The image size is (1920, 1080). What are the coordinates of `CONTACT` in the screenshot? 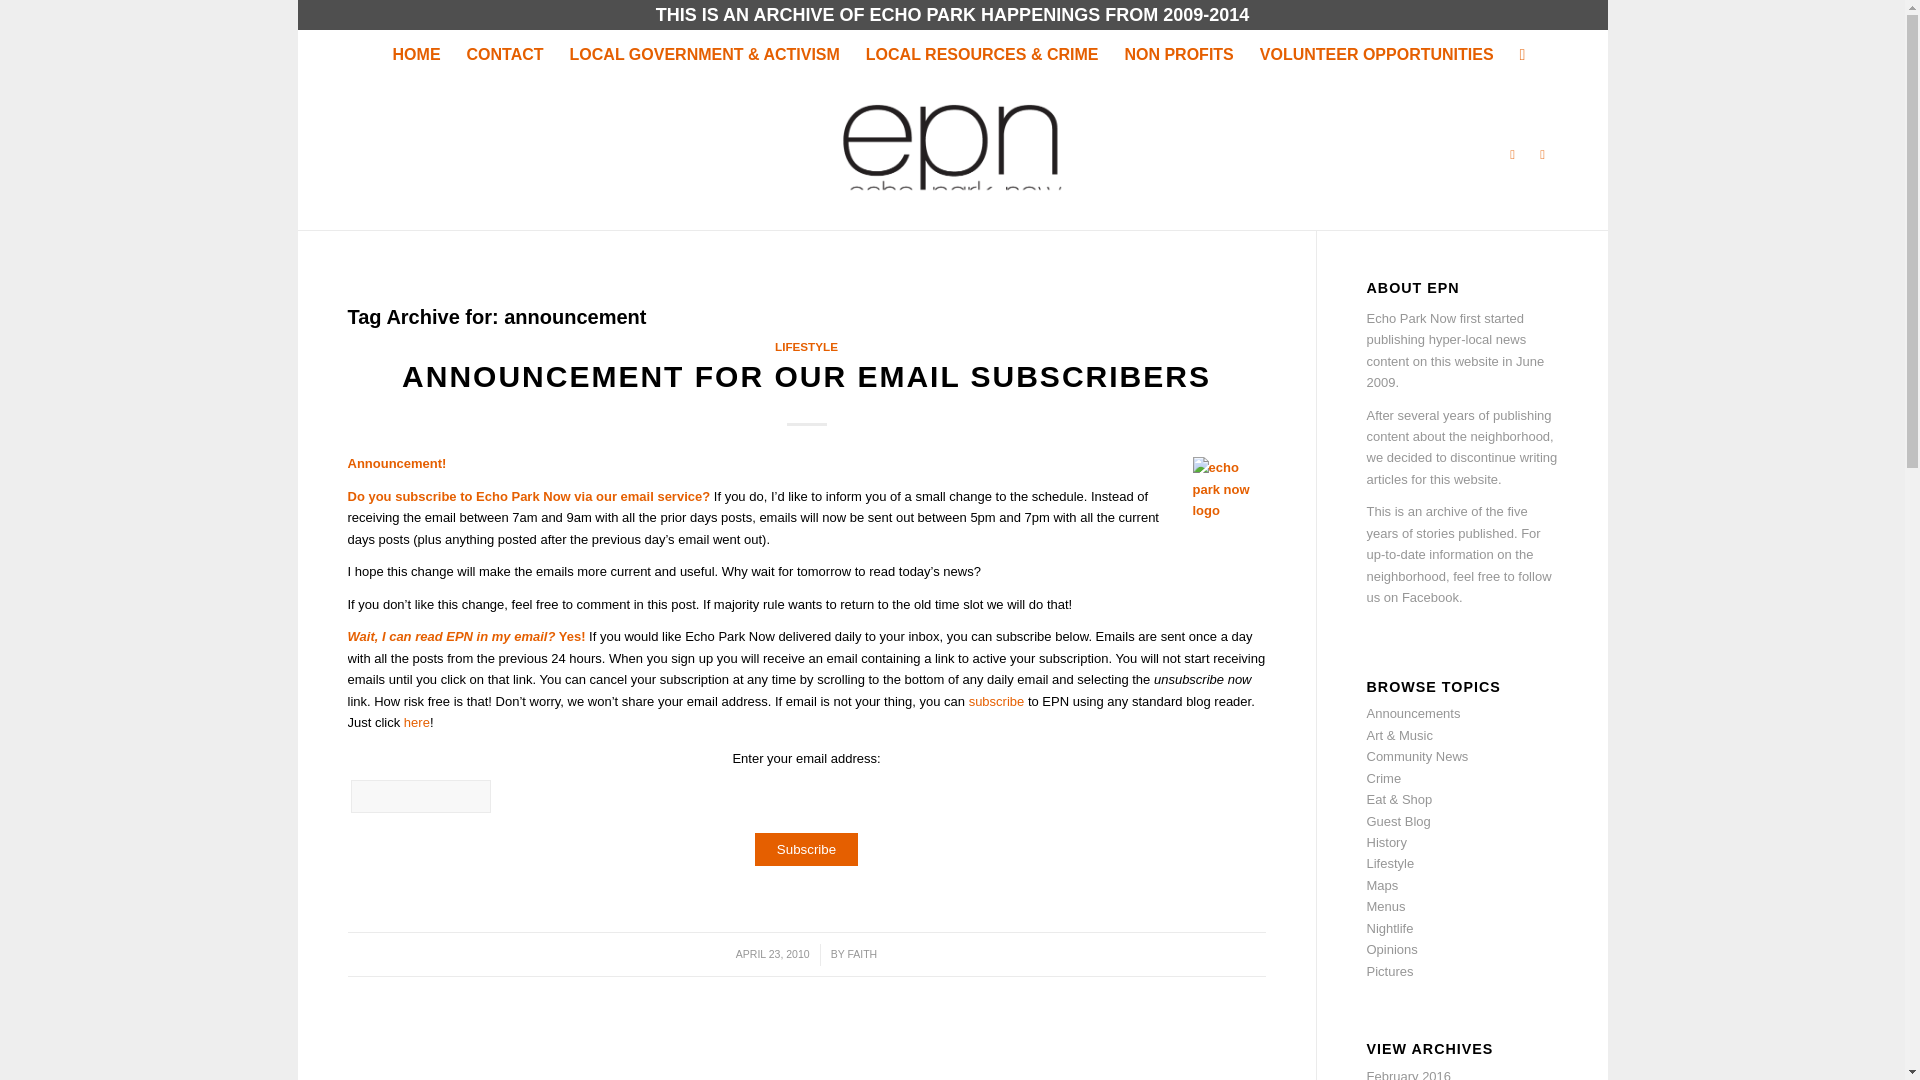 It's located at (504, 54).